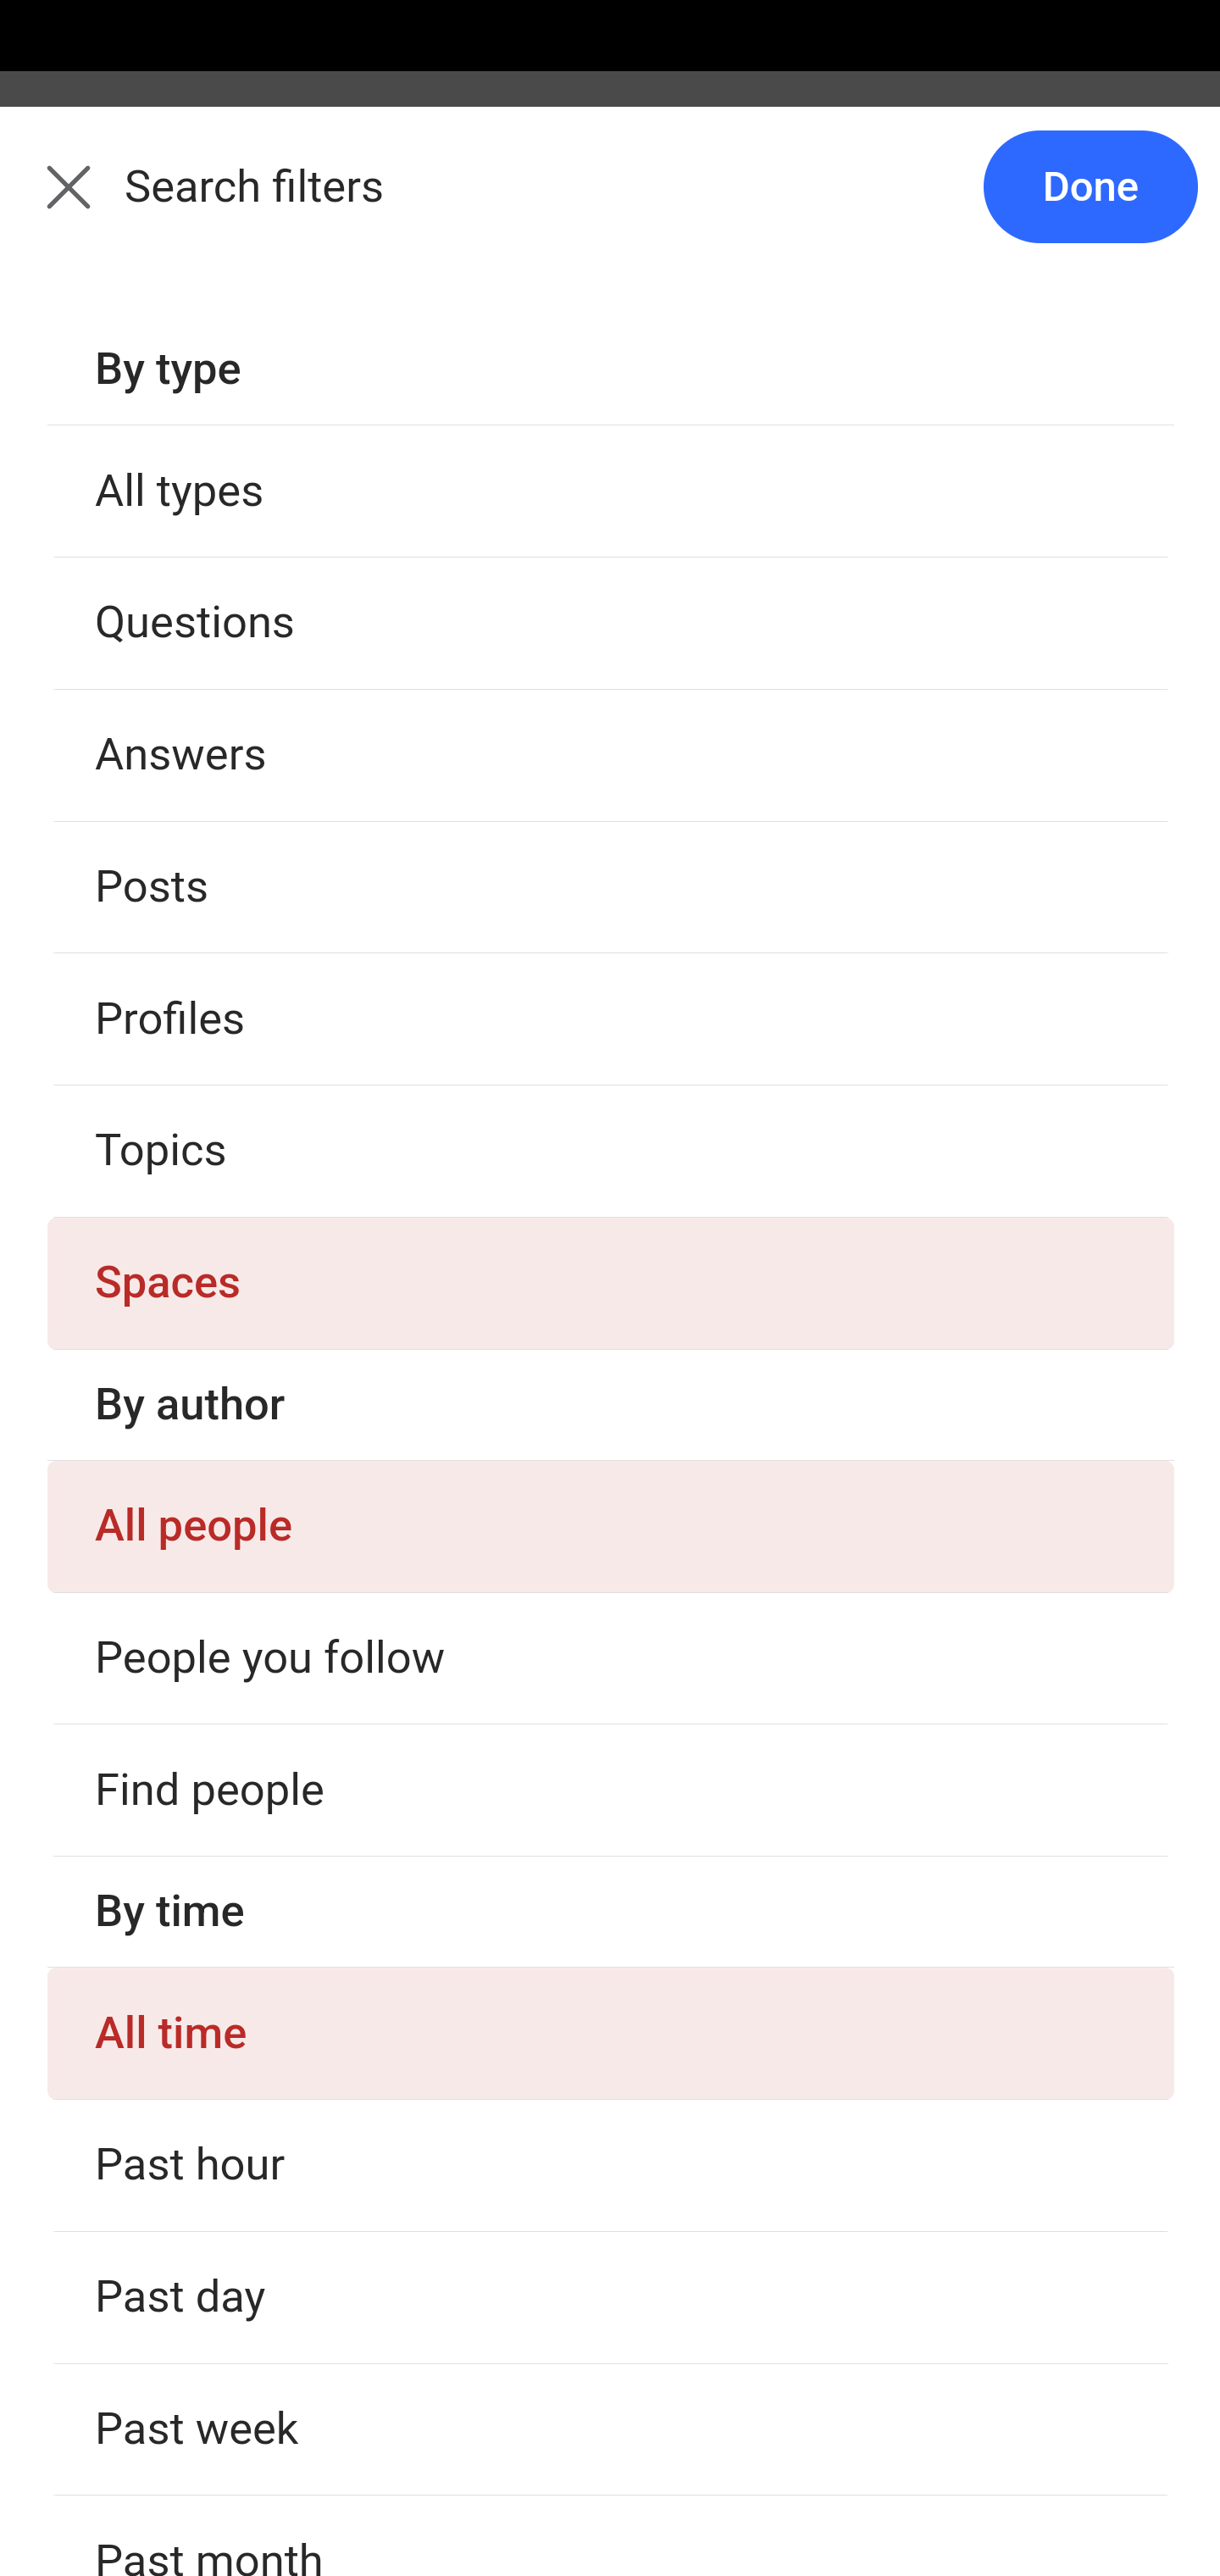  What do you see at coordinates (207, 637) in the screenshot?
I see `Answer` at bounding box center [207, 637].